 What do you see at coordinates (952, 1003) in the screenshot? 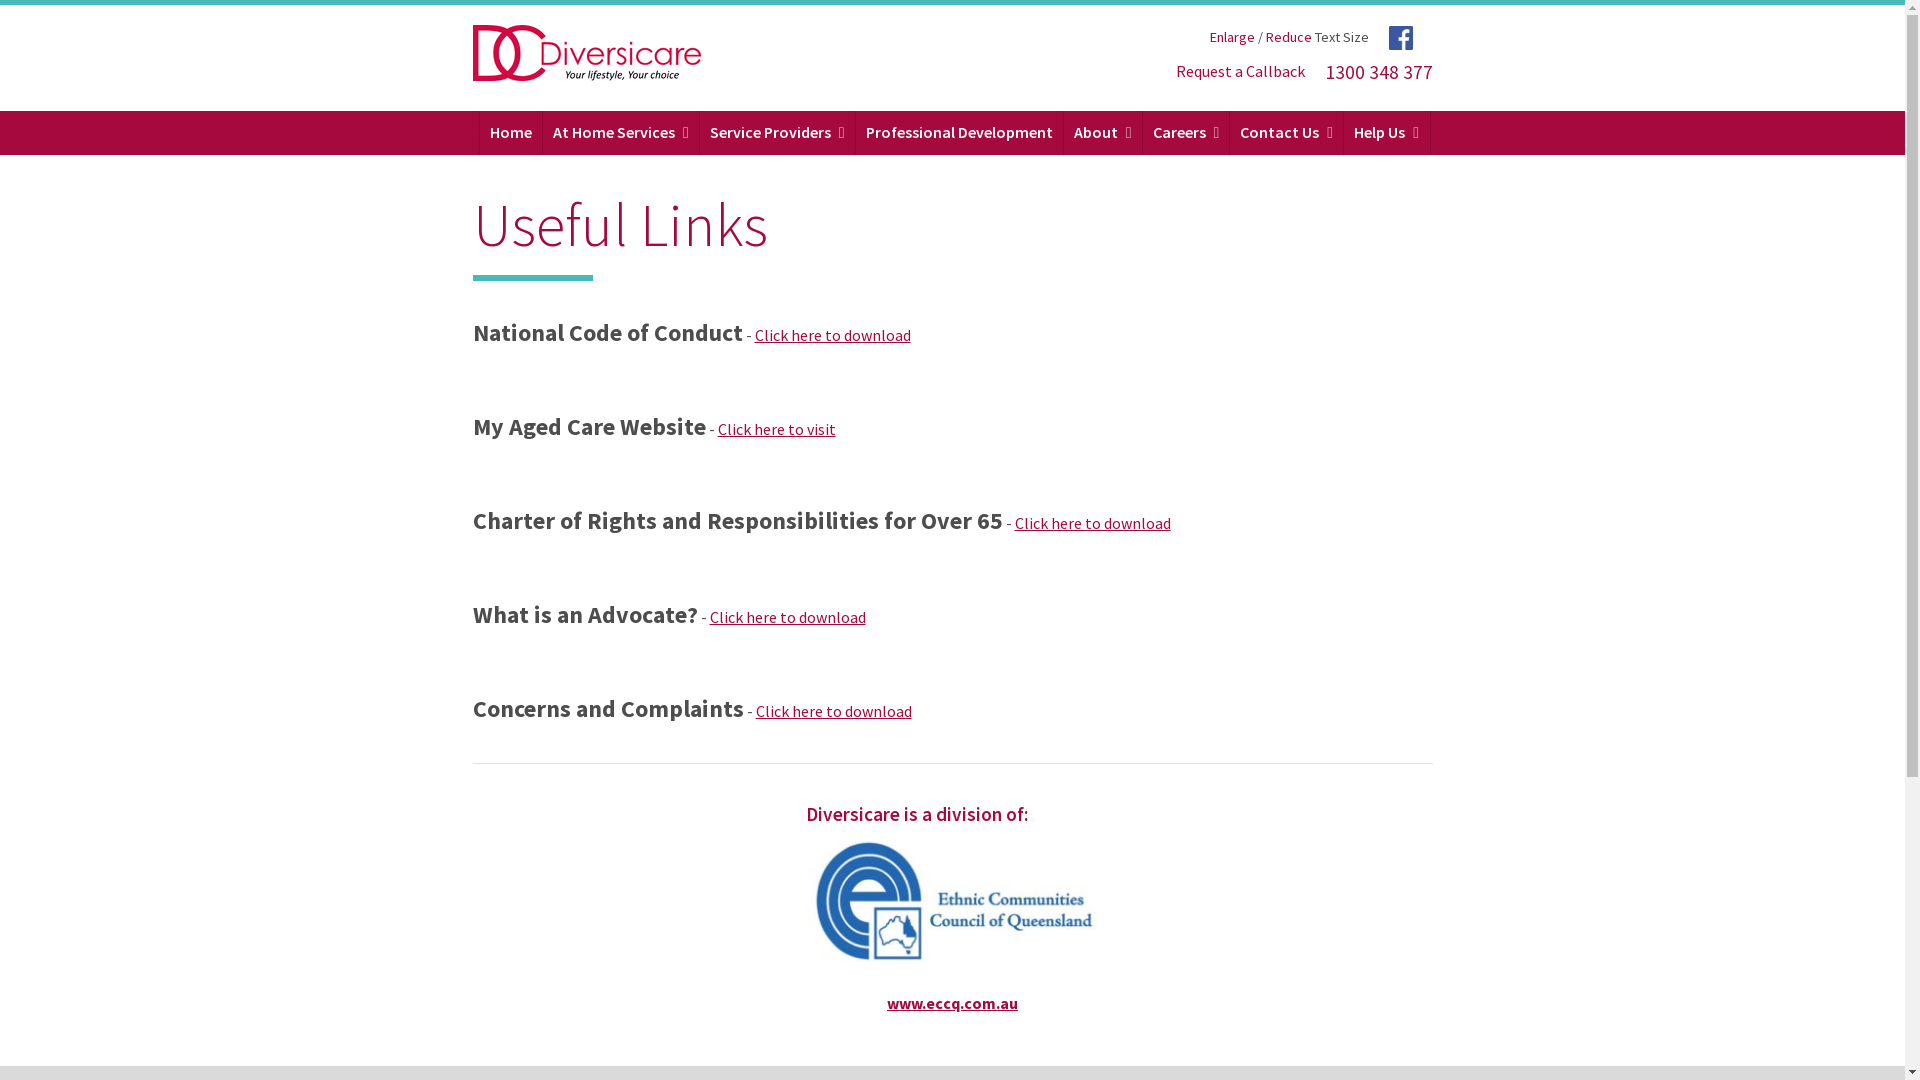
I see `www.eccq.com.au` at bounding box center [952, 1003].